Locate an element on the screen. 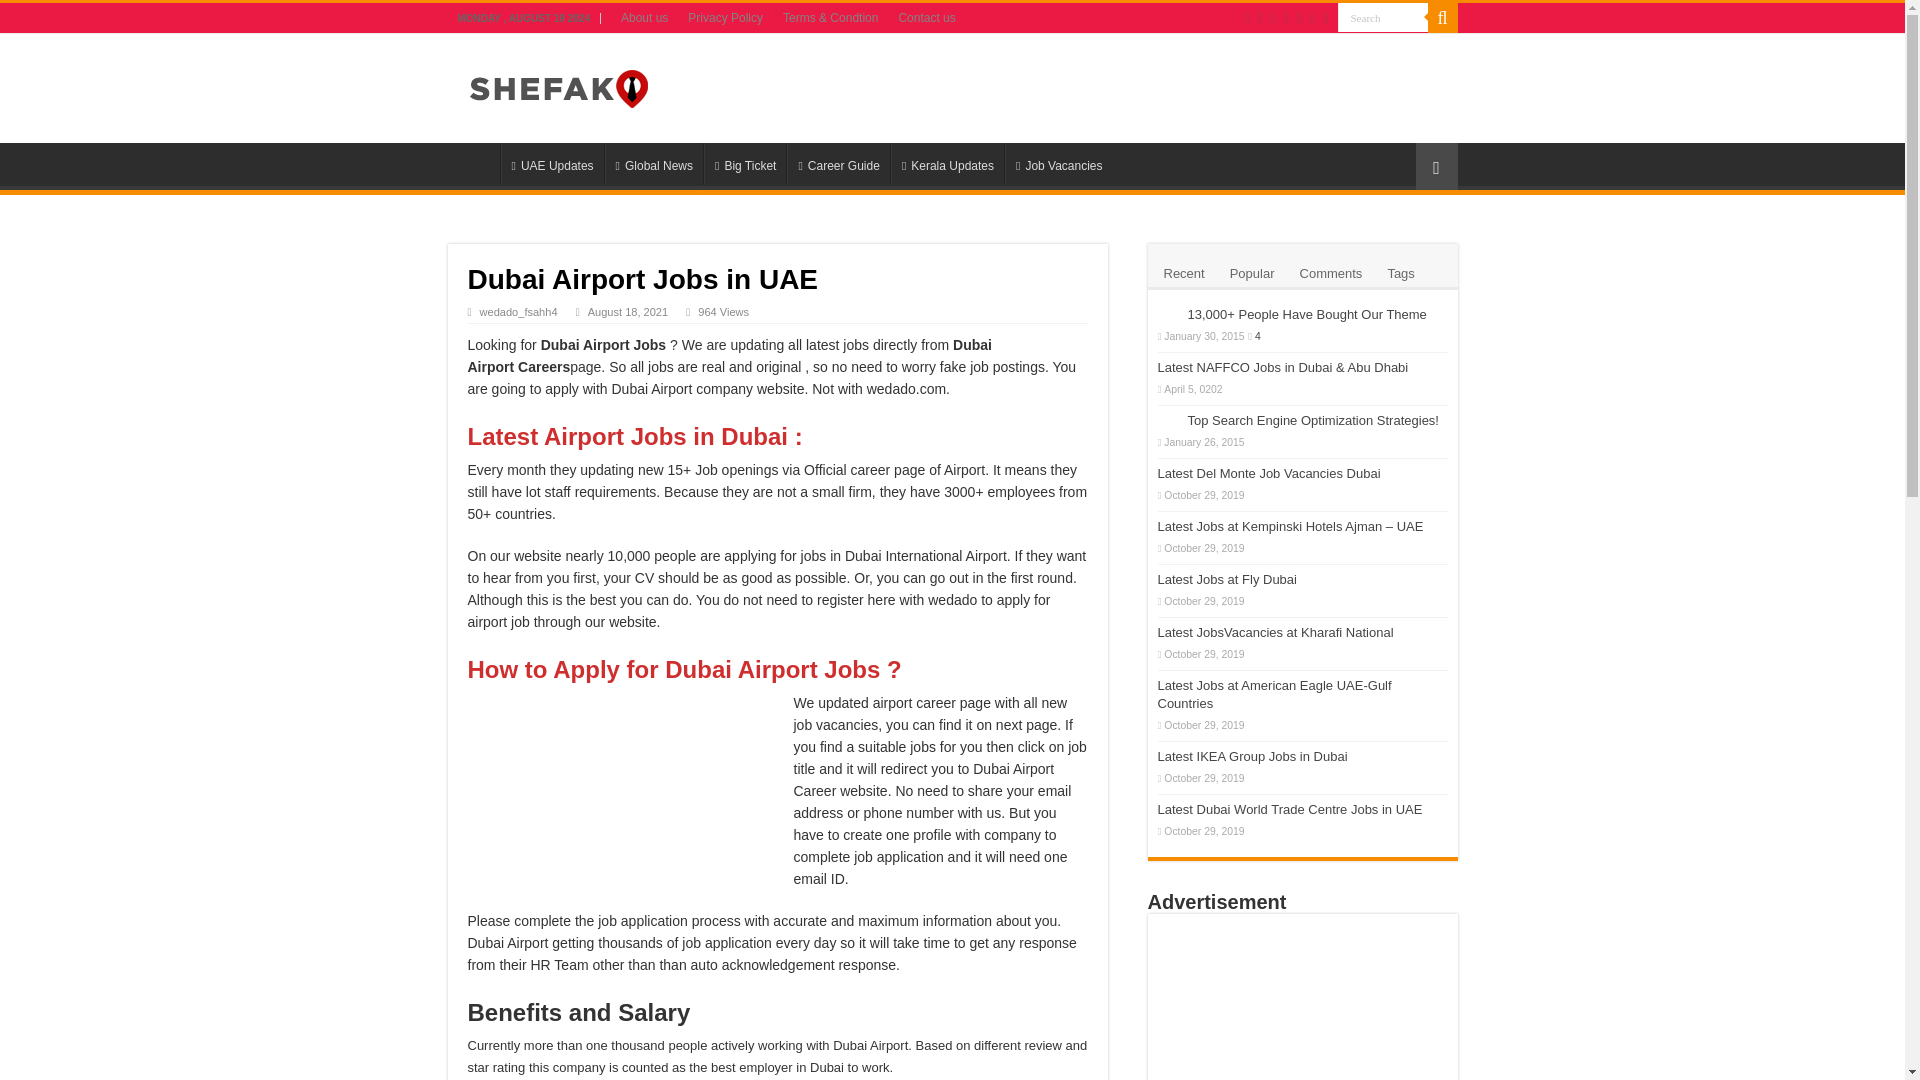 Image resolution: width=1920 pixels, height=1080 pixels. Home is located at coordinates (473, 163).